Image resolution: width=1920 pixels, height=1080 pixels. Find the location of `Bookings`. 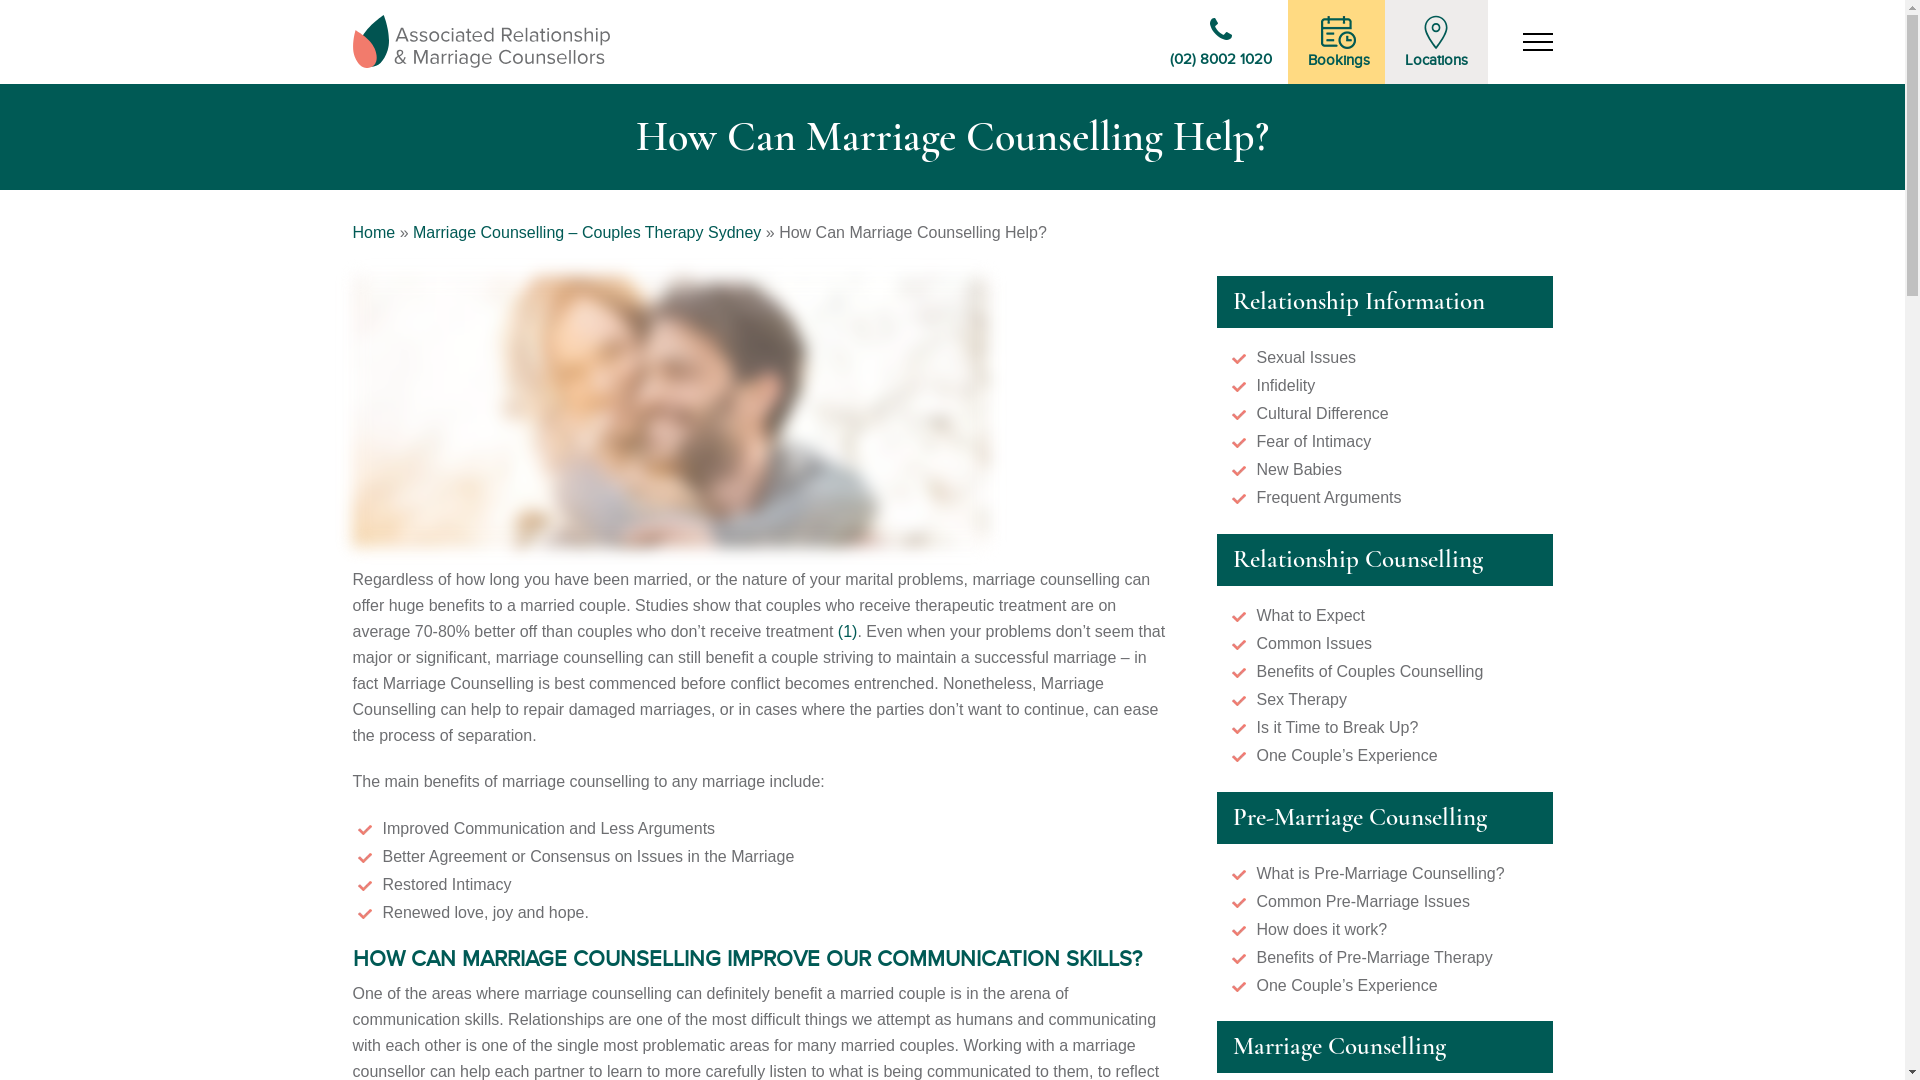

Bookings is located at coordinates (1339, 42).